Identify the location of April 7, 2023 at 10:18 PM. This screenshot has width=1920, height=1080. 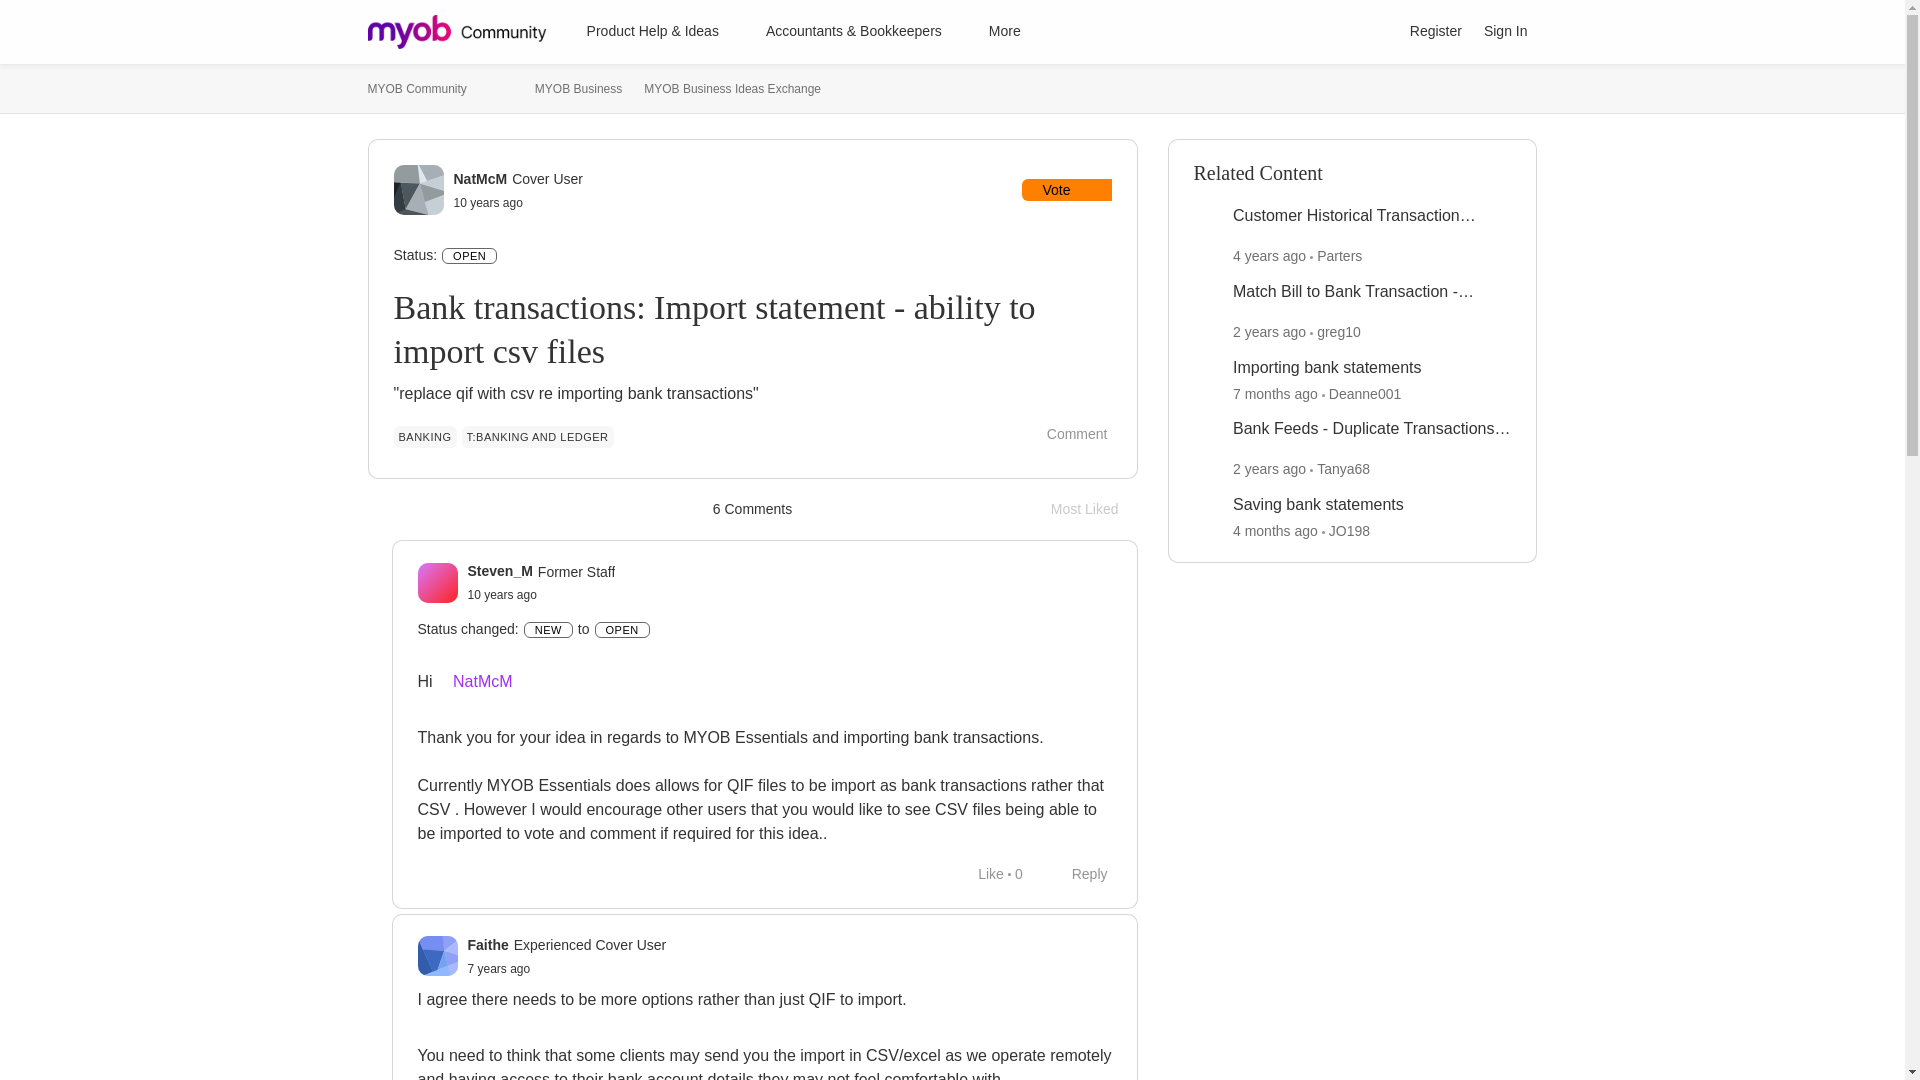
(1268, 256).